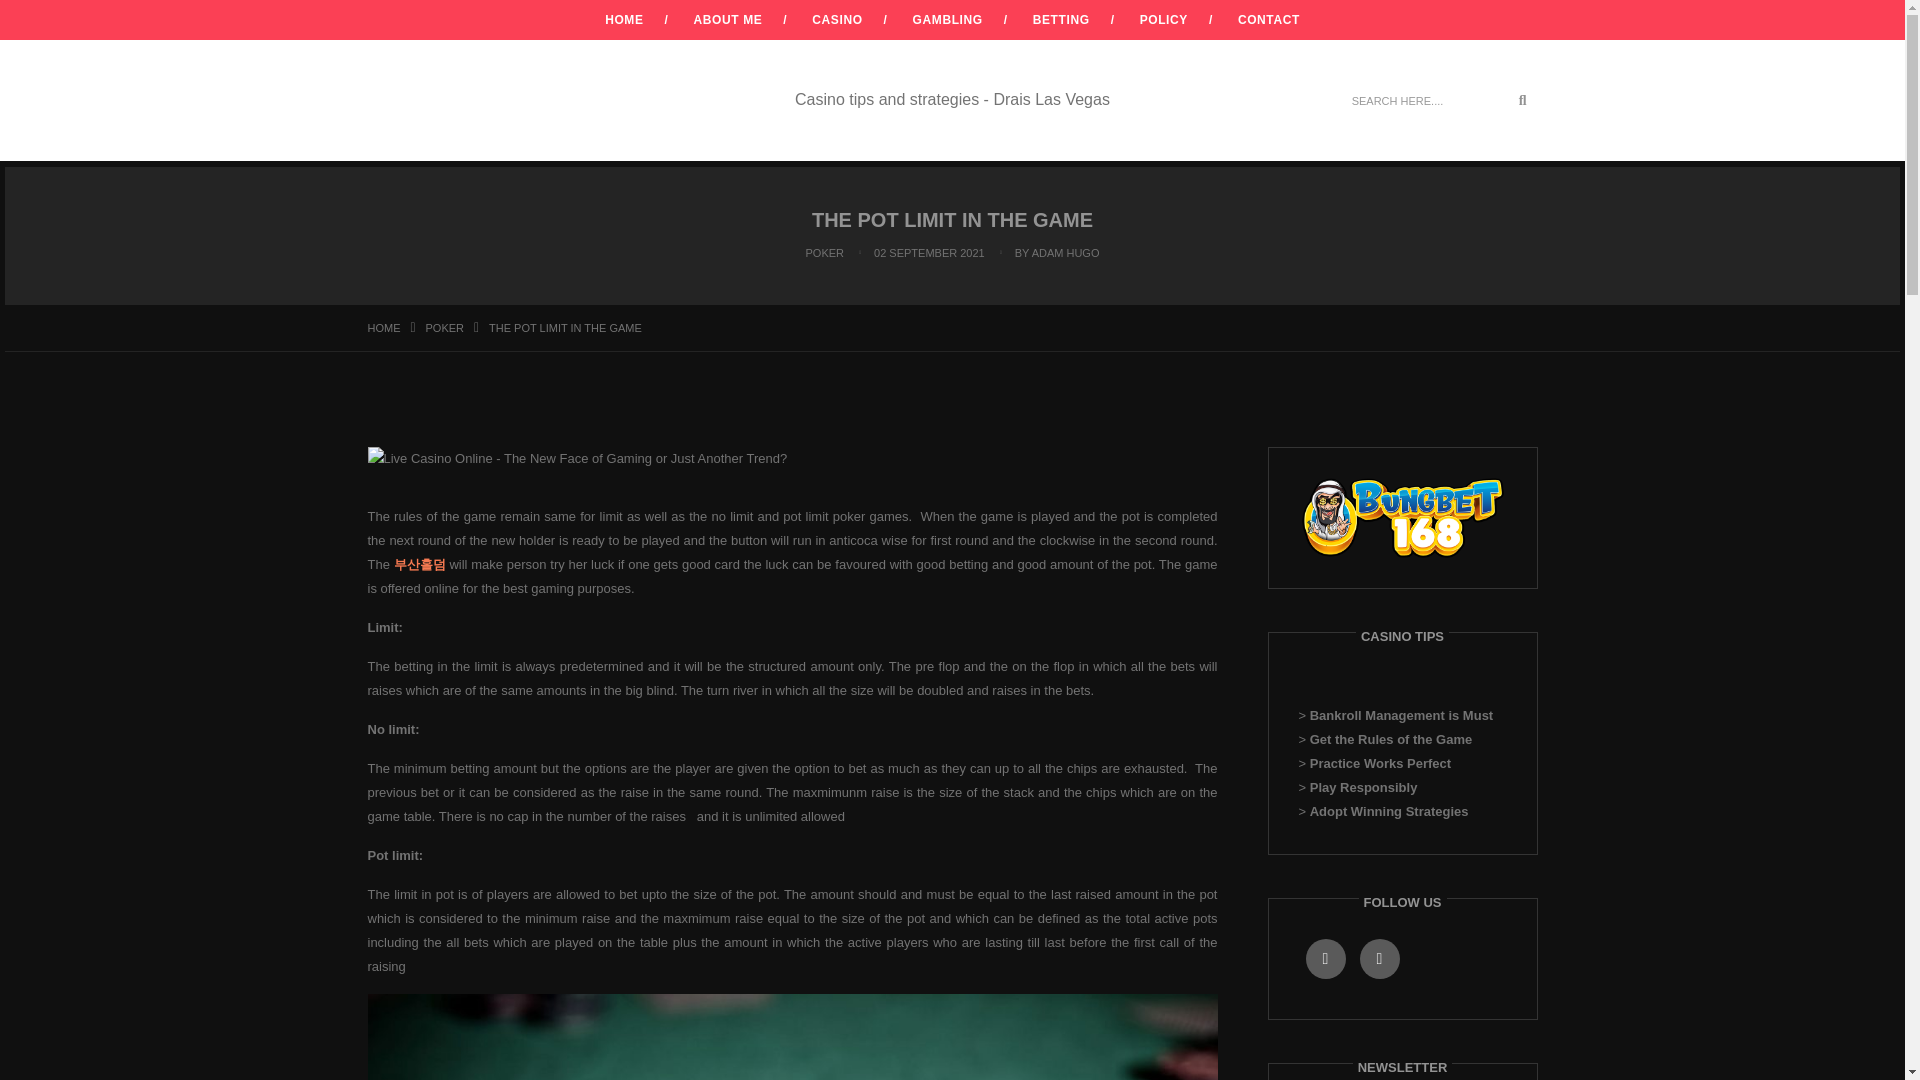 The width and height of the screenshot is (1920, 1080). Describe the element at coordinates (1066, 253) in the screenshot. I see `ADAM HUGO` at that location.